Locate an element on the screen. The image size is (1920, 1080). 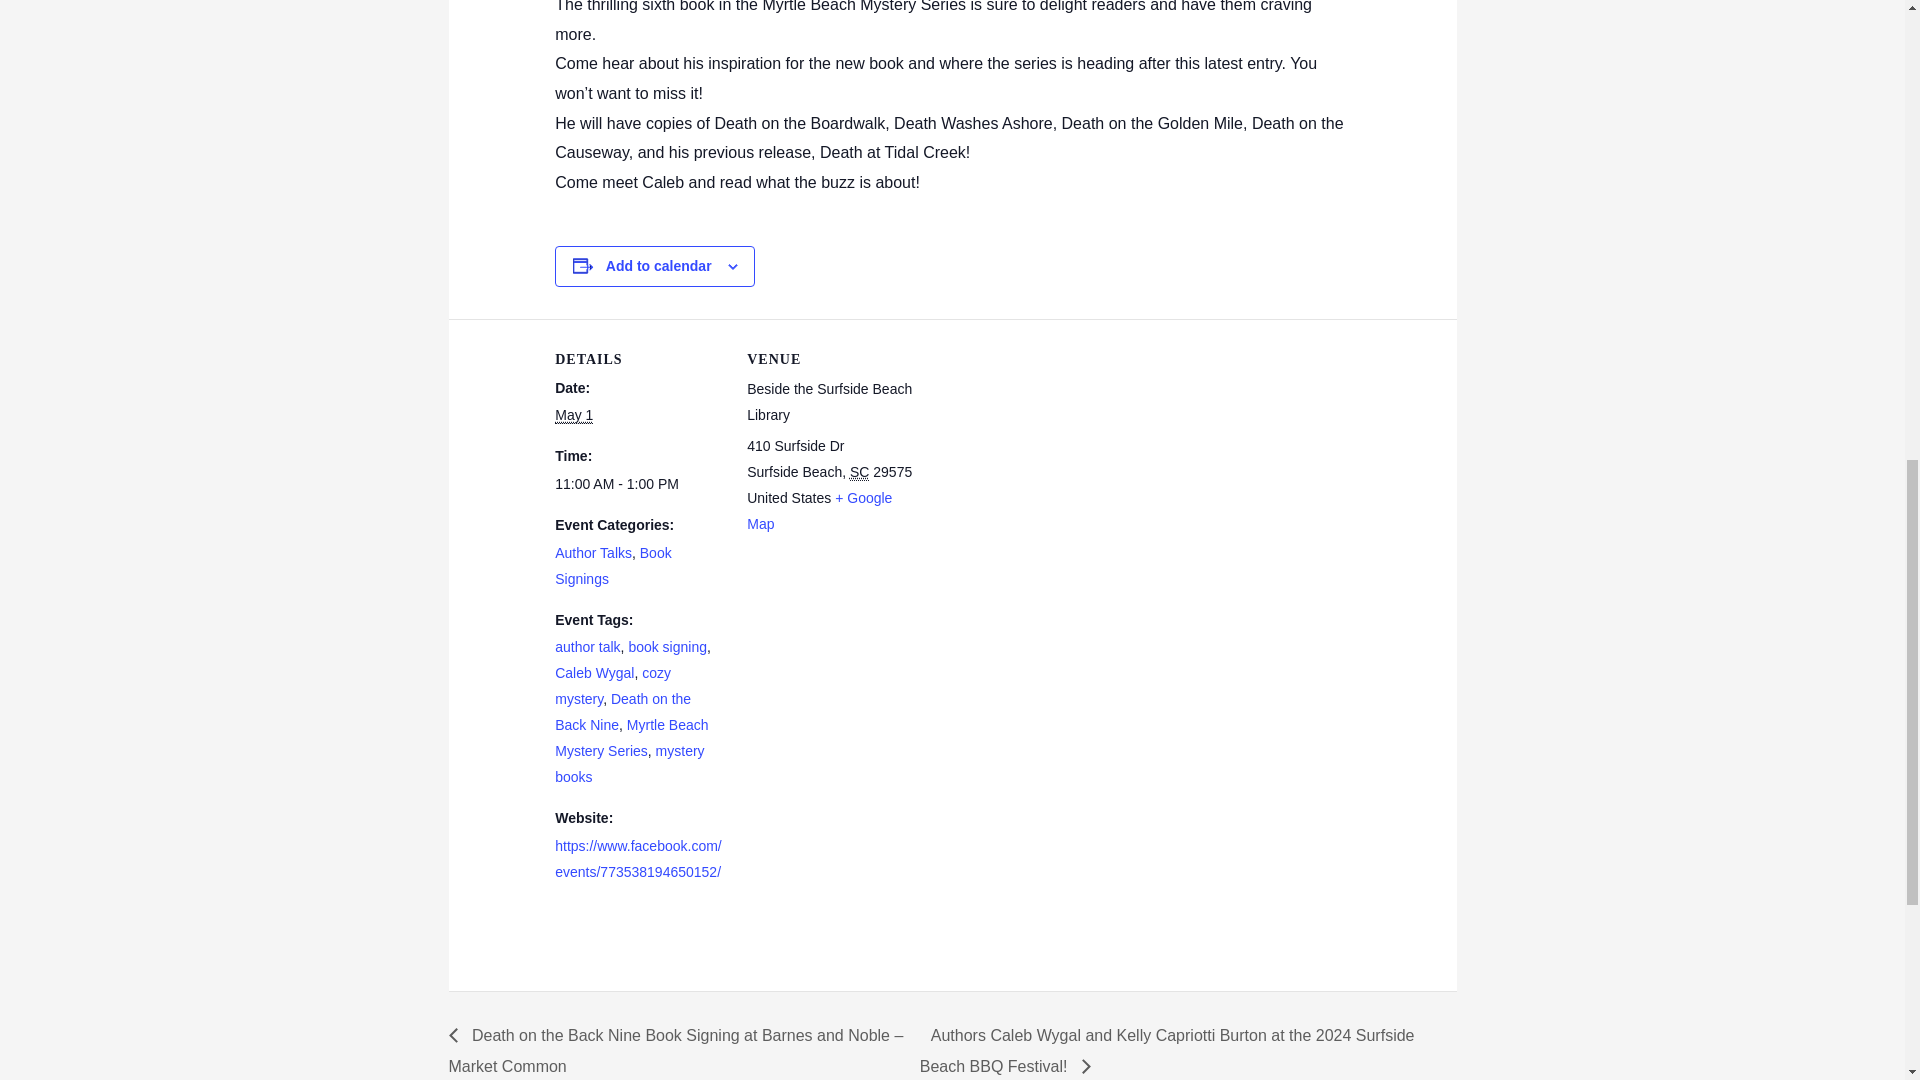
mystery books is located at coordinates (629, 764).